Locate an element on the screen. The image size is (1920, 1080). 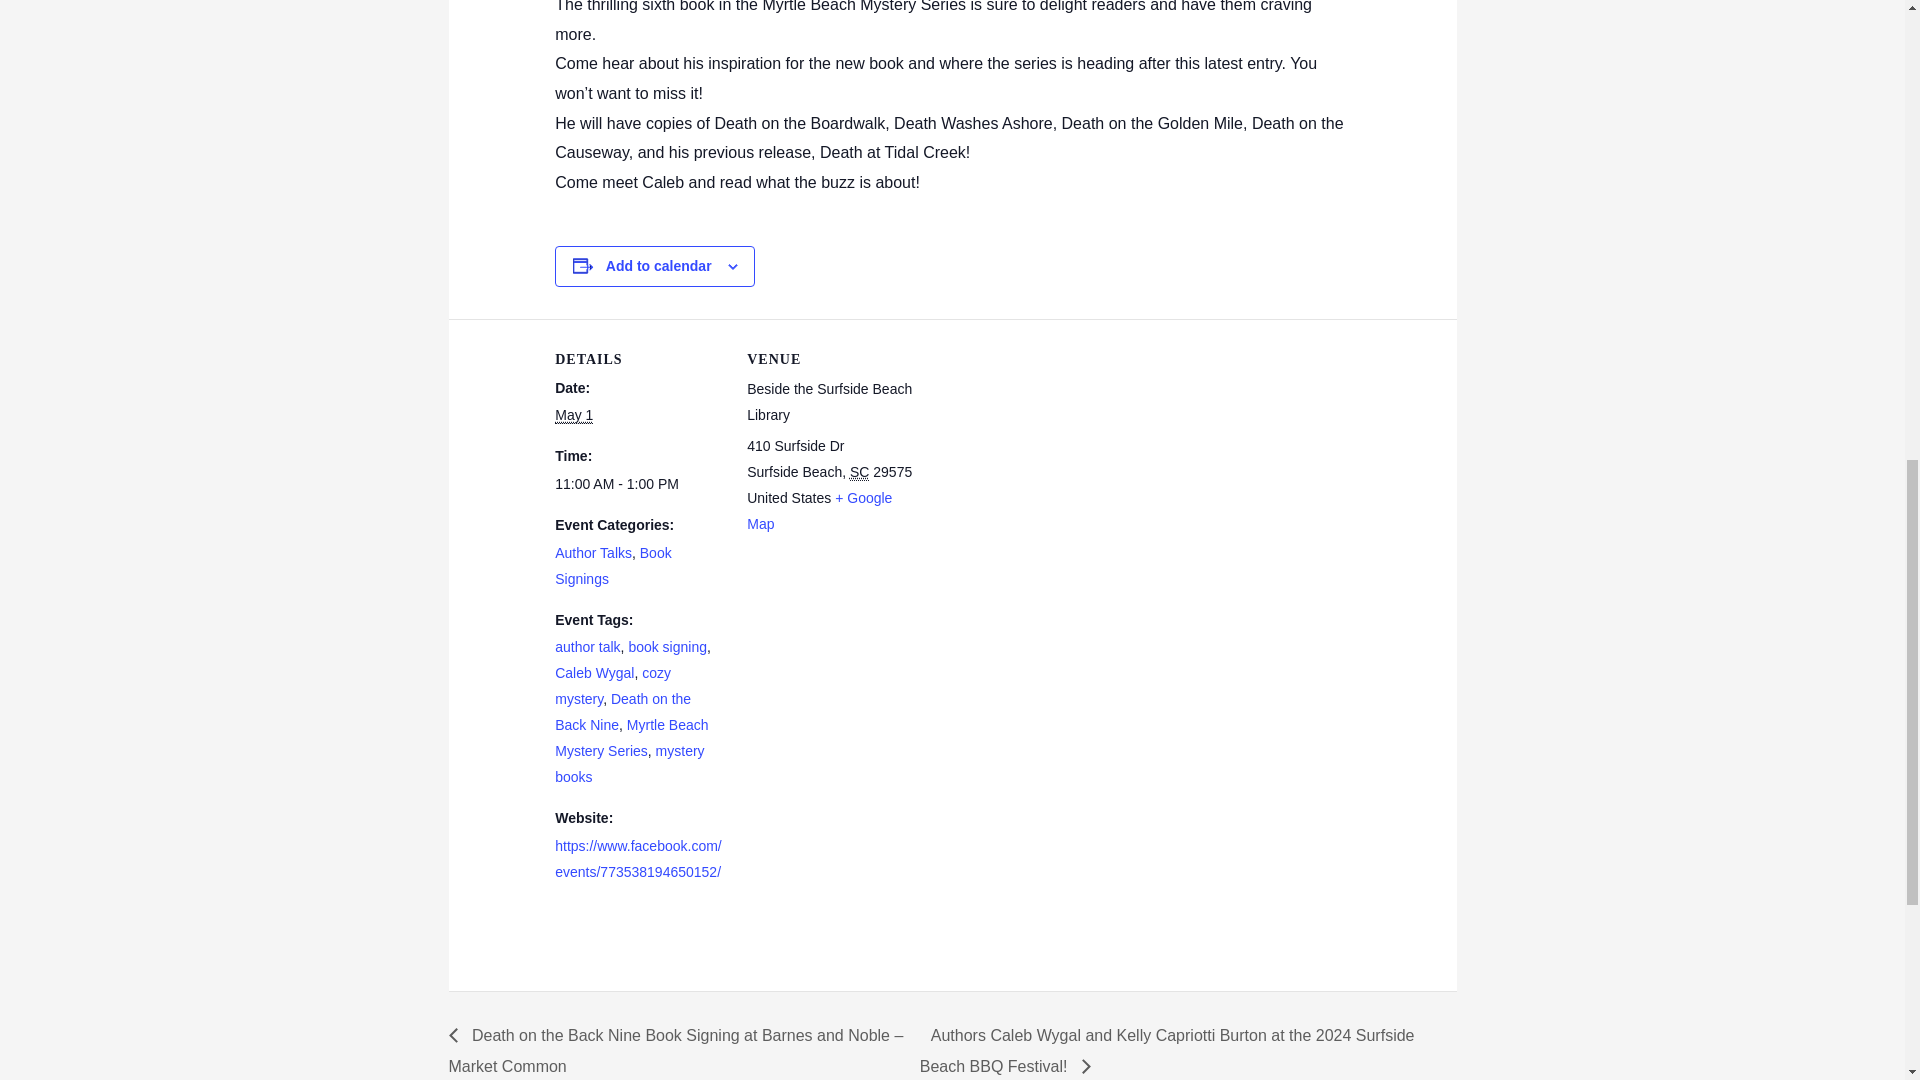
mystery books is located at coordinates (629, 764).